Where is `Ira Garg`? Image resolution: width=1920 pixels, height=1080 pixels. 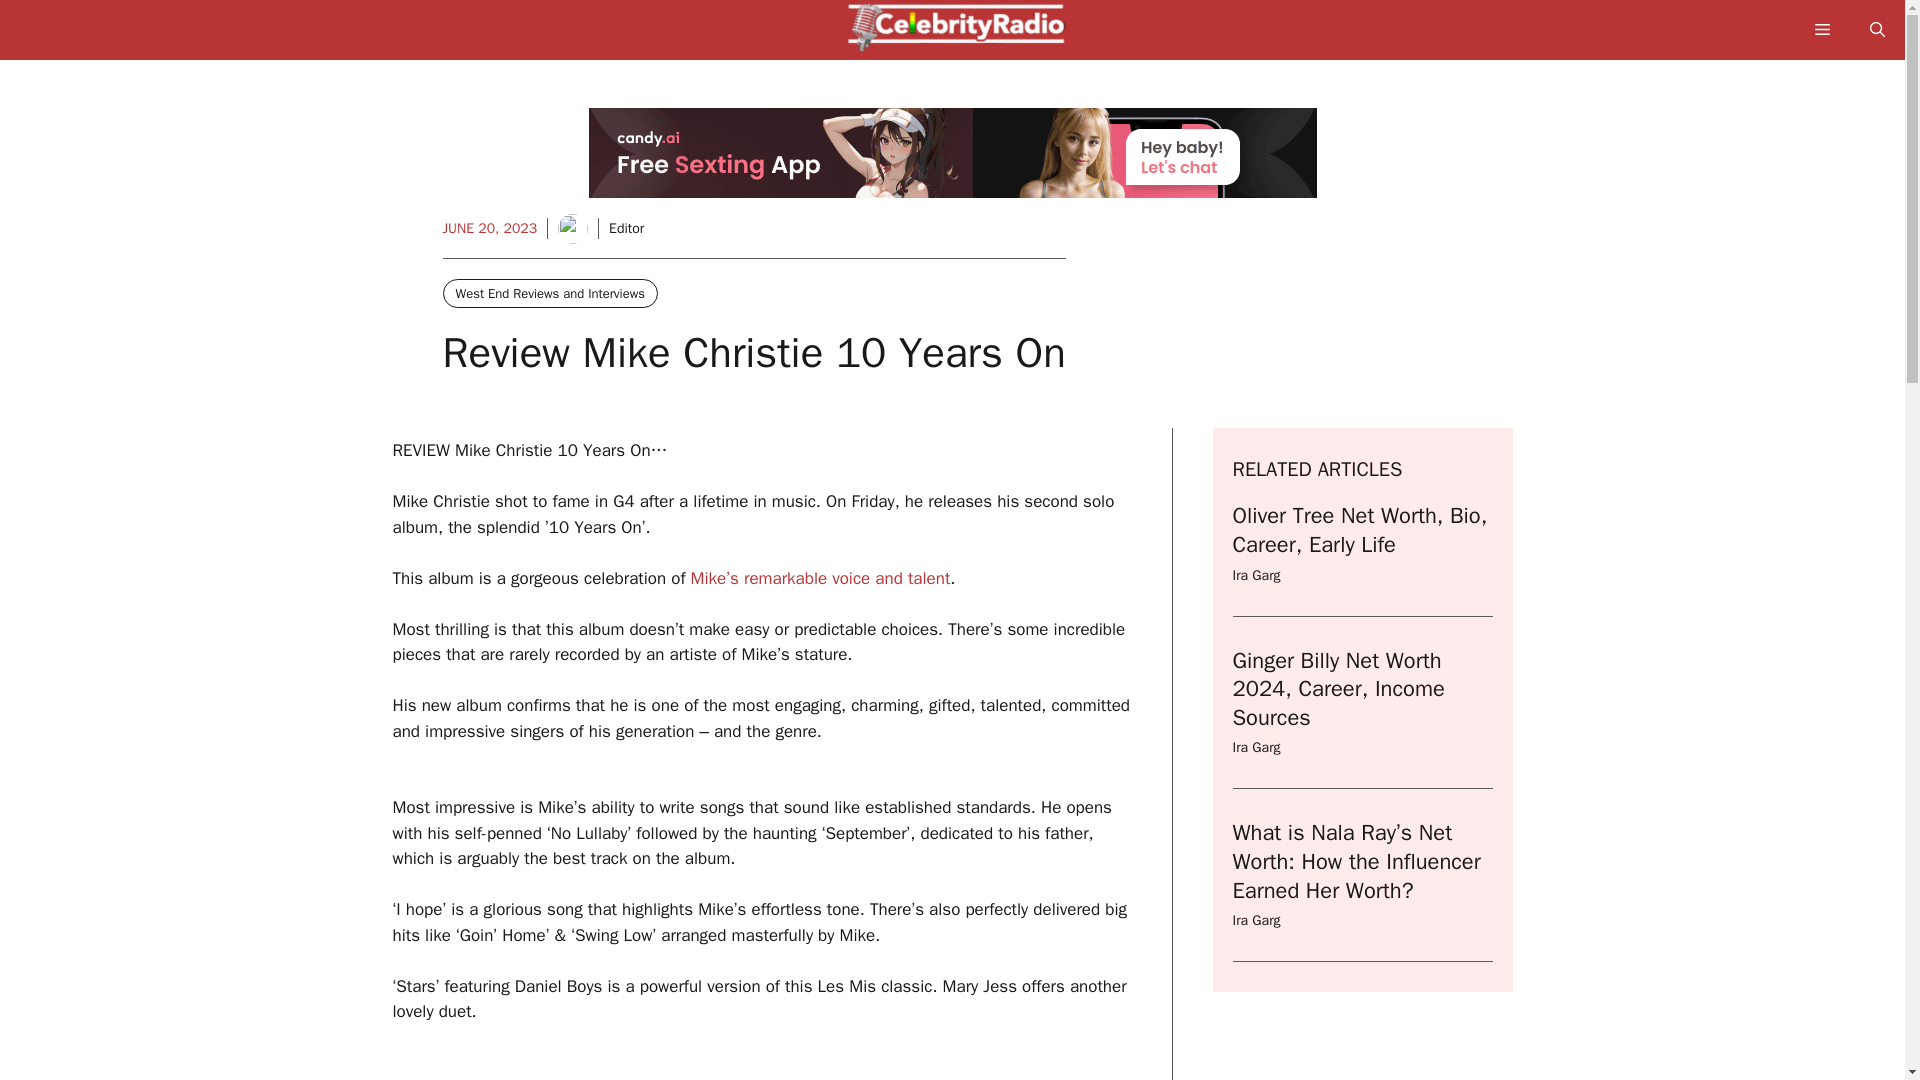 Ira Garg is located at coordinates (1256, 576).